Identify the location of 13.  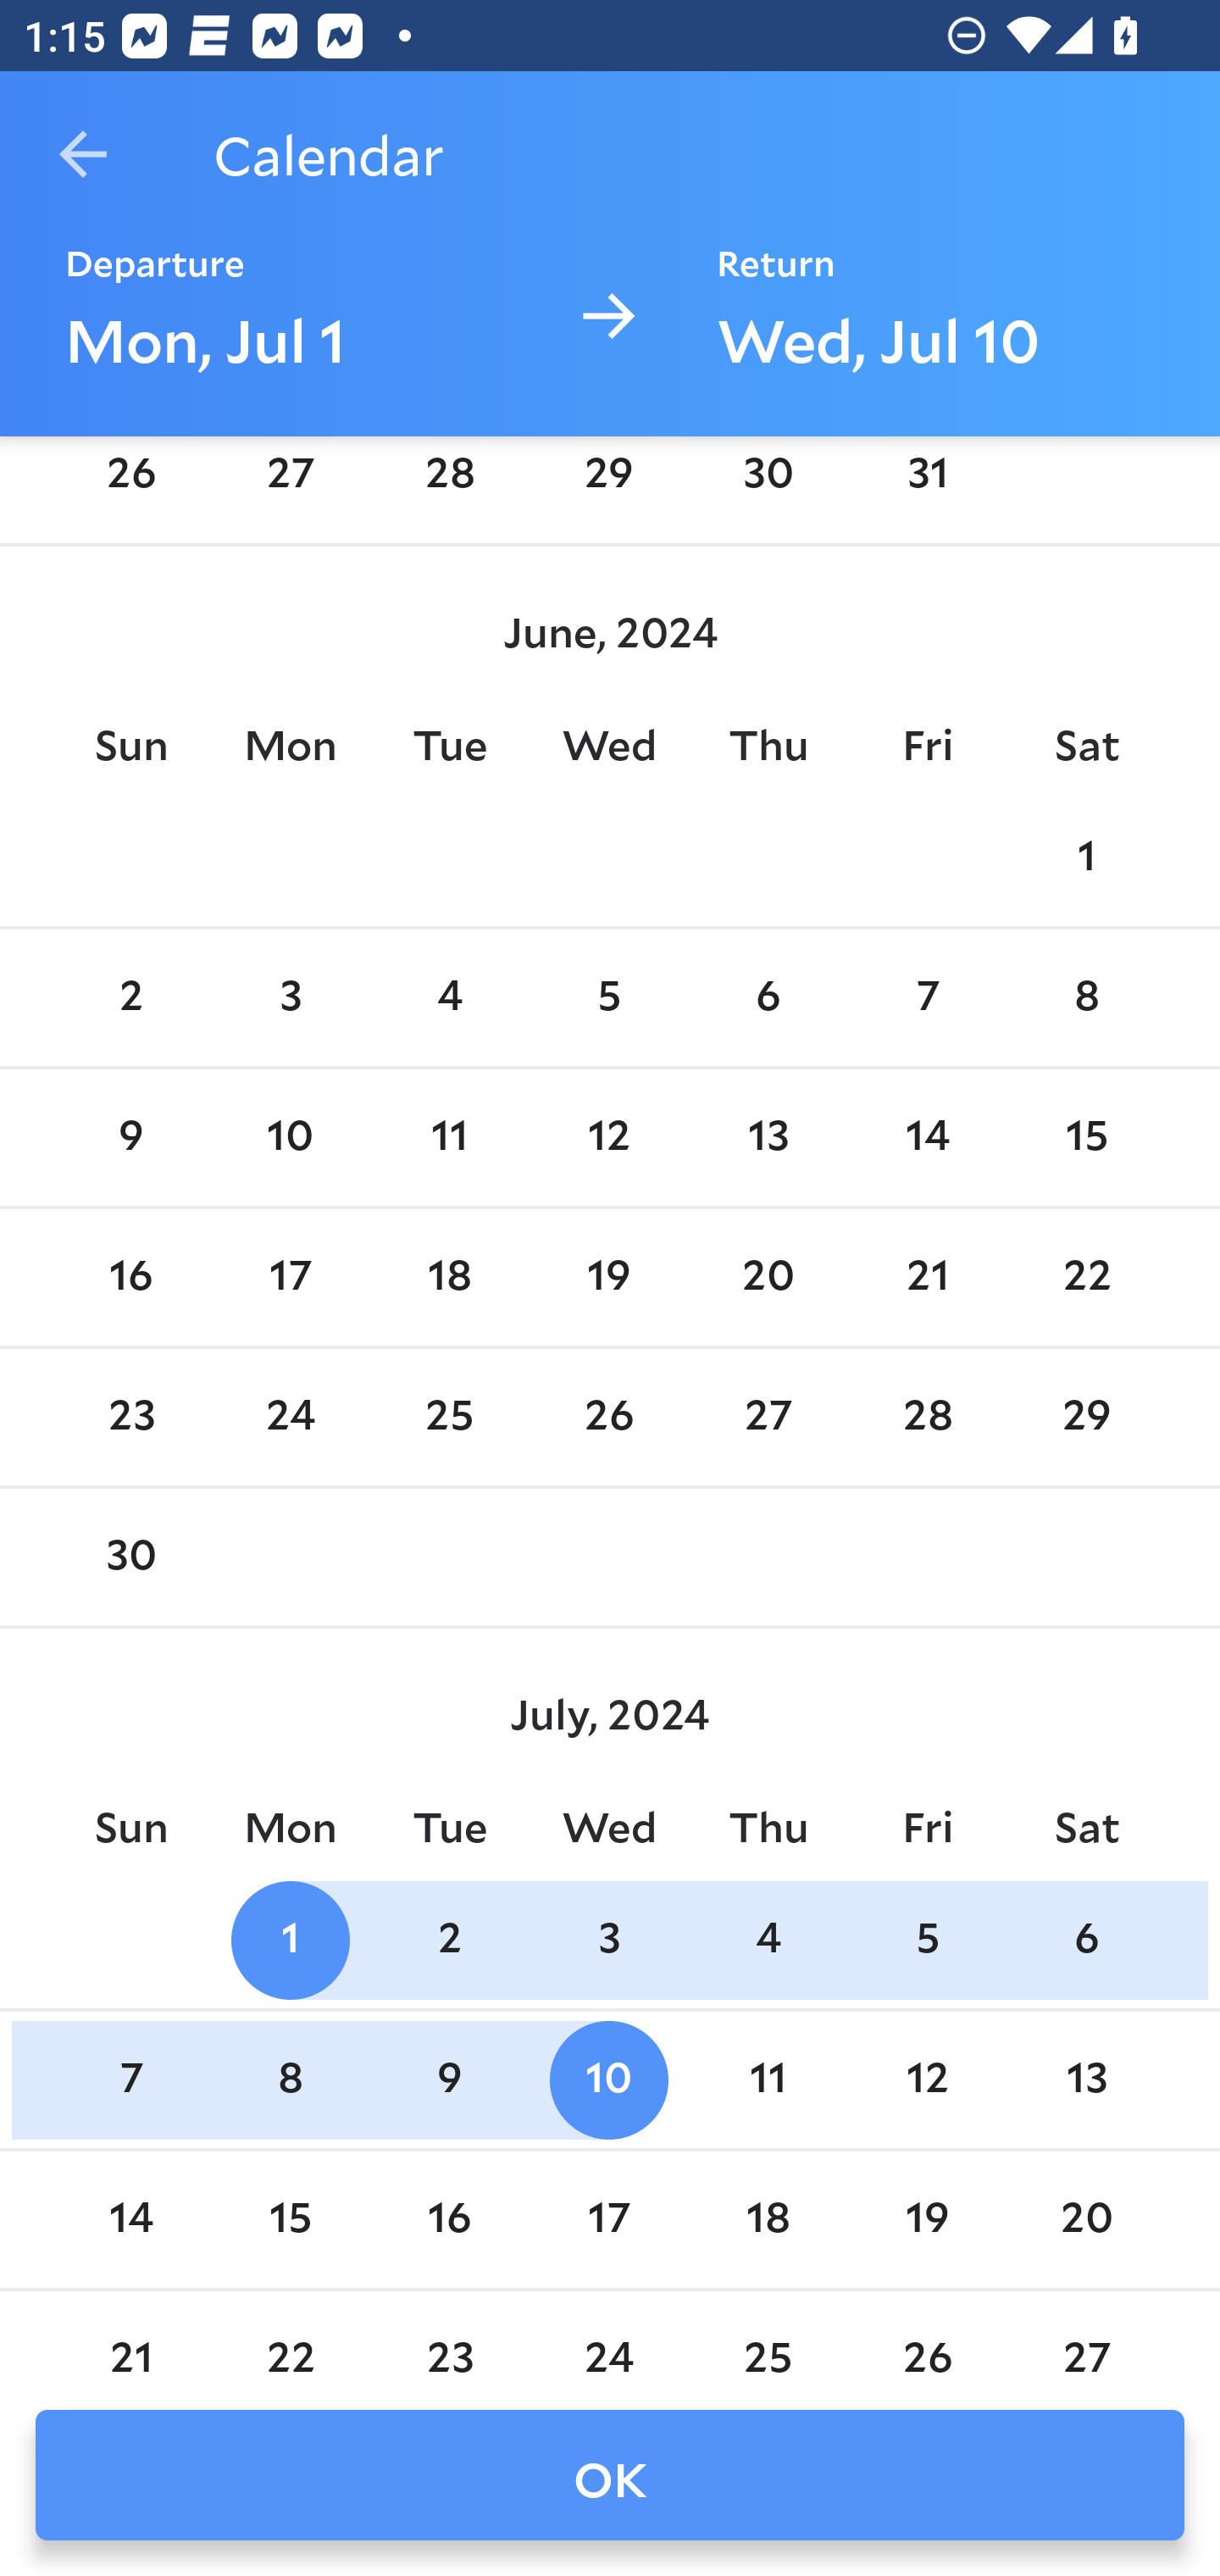
(1086, 2081).